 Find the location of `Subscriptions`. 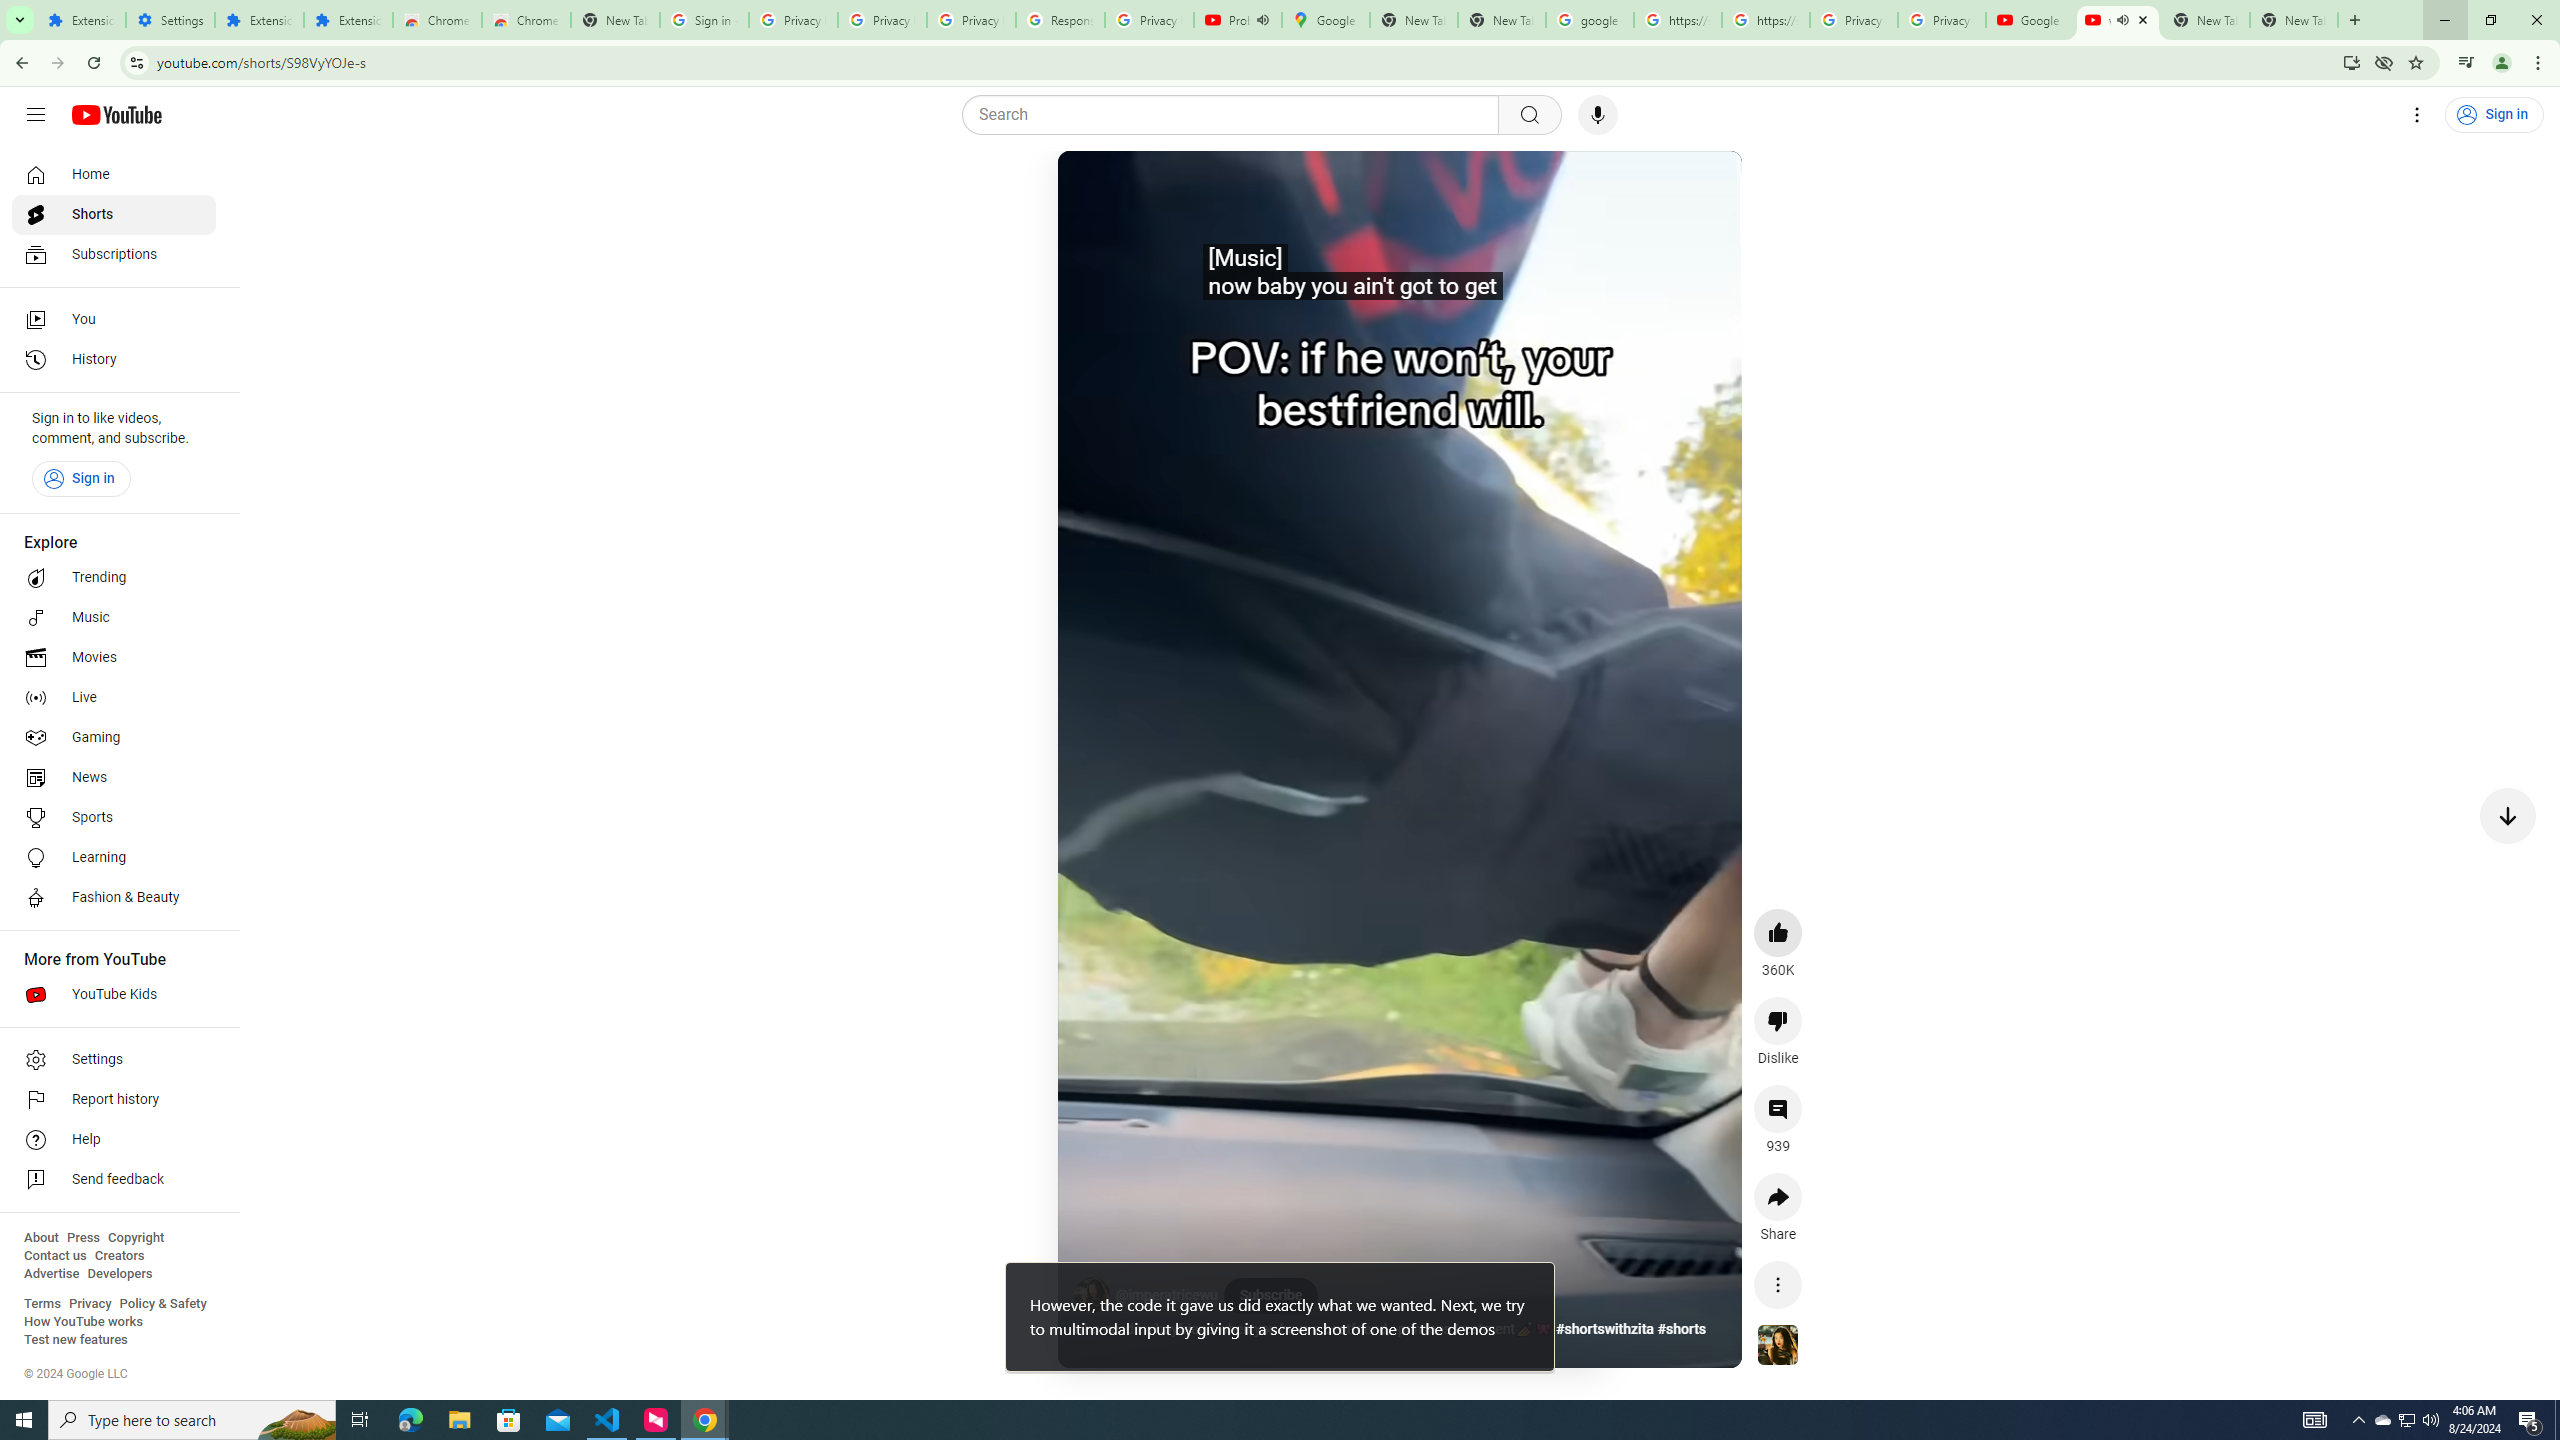

Subscriptions is located at coordinates (114, 254).